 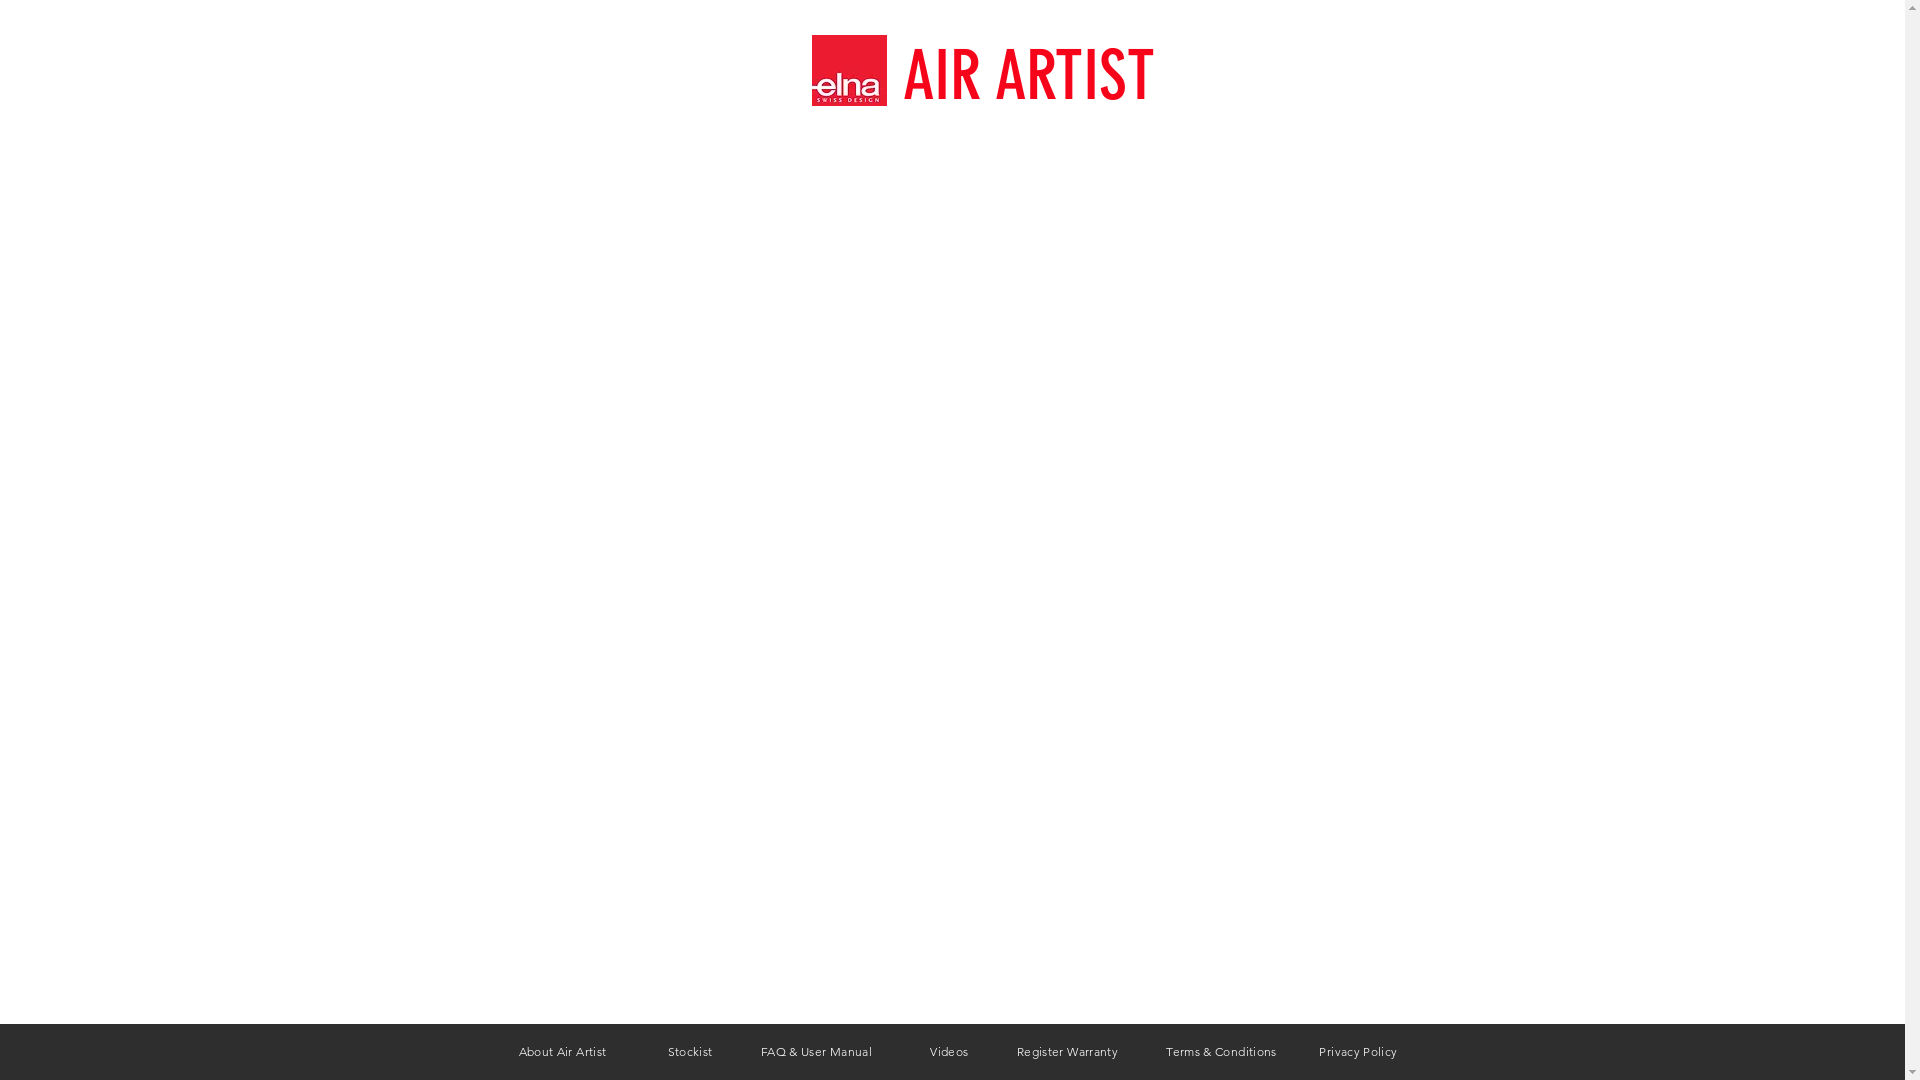 I want to click on Terms & Conditions, so click(x=1221, y=1053).